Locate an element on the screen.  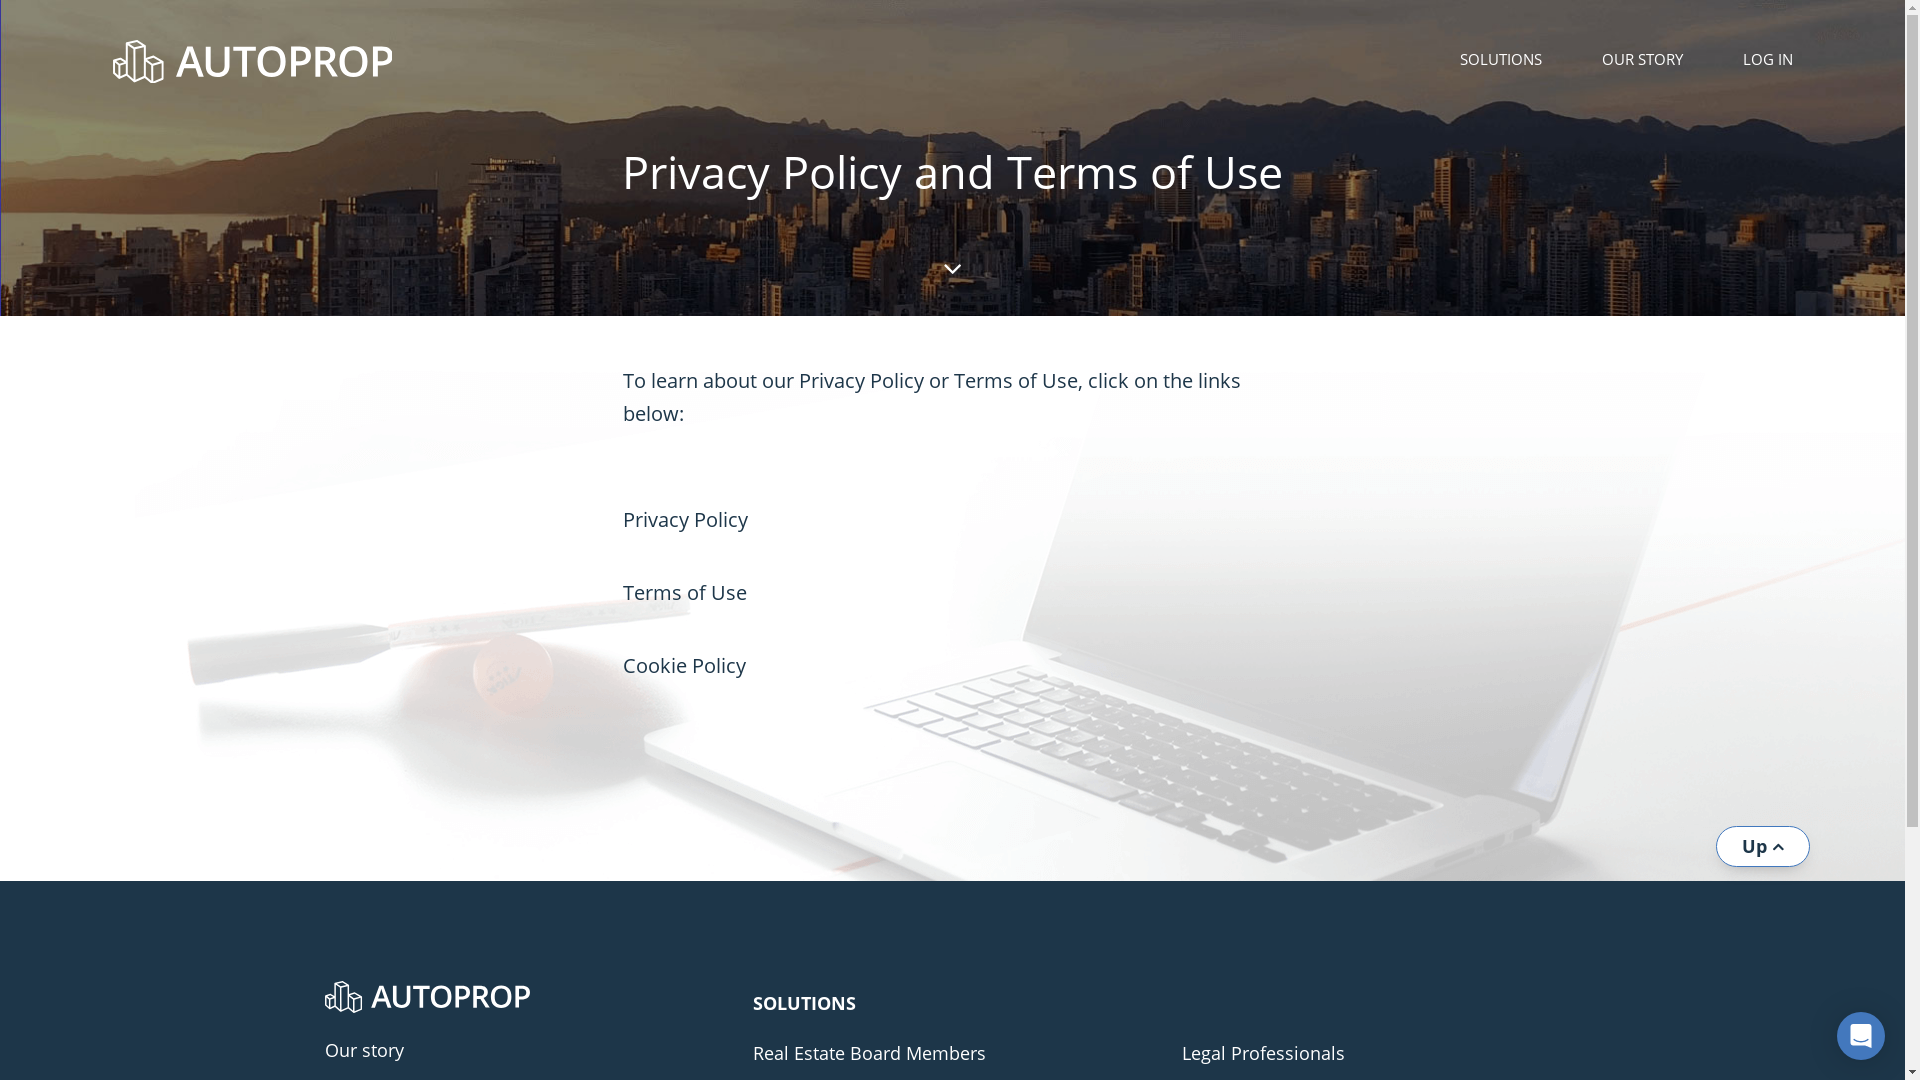
SOLUTIONS is located at coordinates (1501, 59).